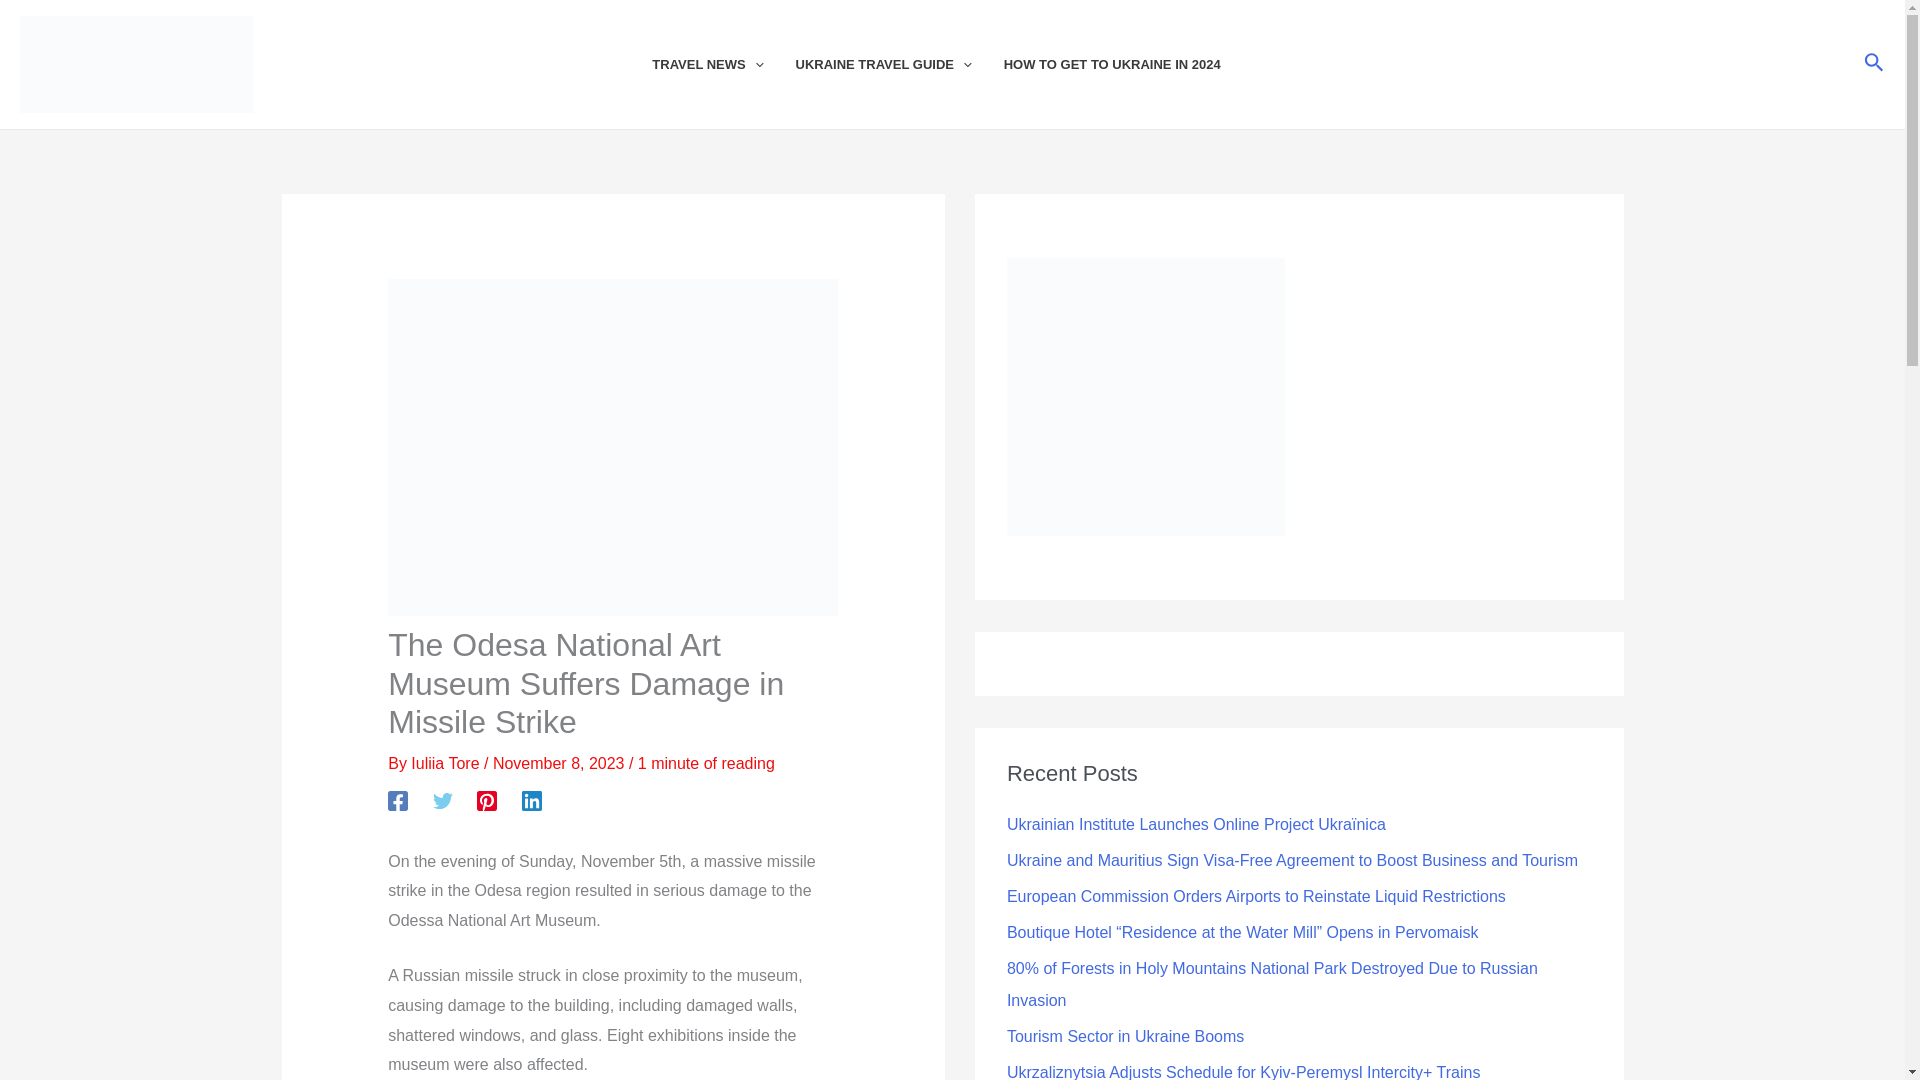  What do you see at coordinates (446, 763) in the screenshot?
I see `Iuliia Tore` at bounding box center [446, 763].